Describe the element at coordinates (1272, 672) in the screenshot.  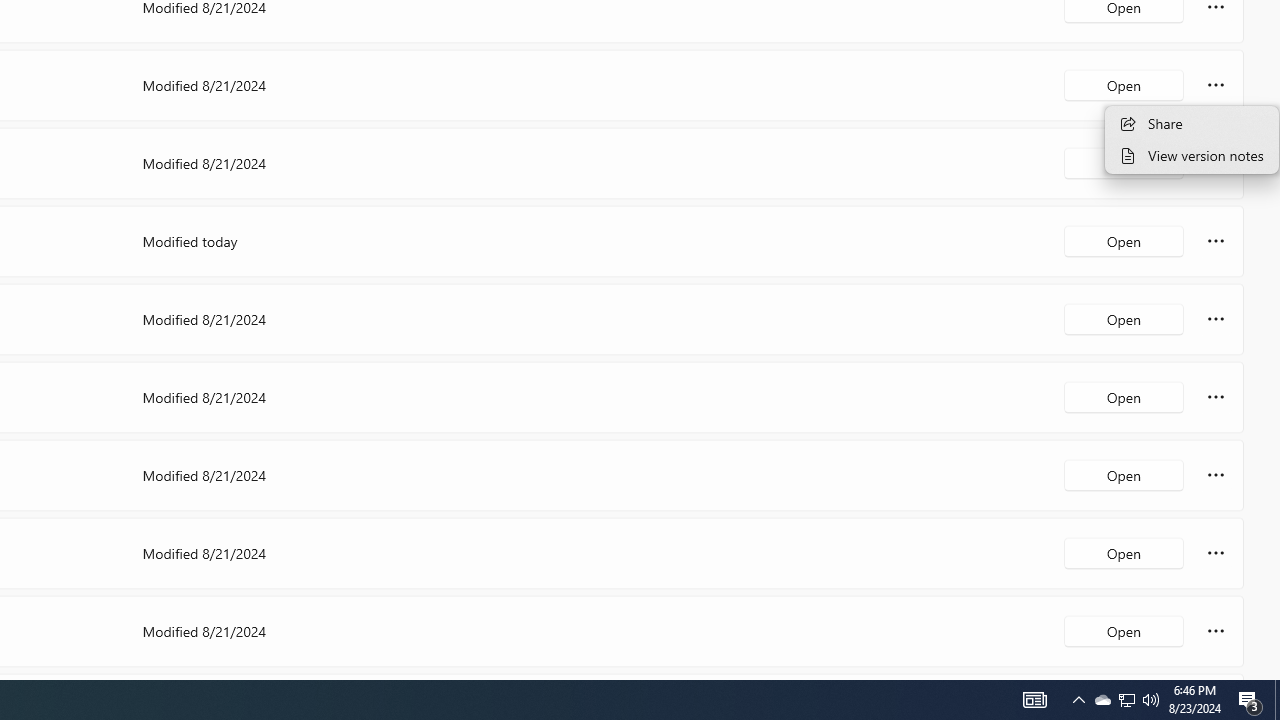
I see `Vertical Small Increase` at that location.